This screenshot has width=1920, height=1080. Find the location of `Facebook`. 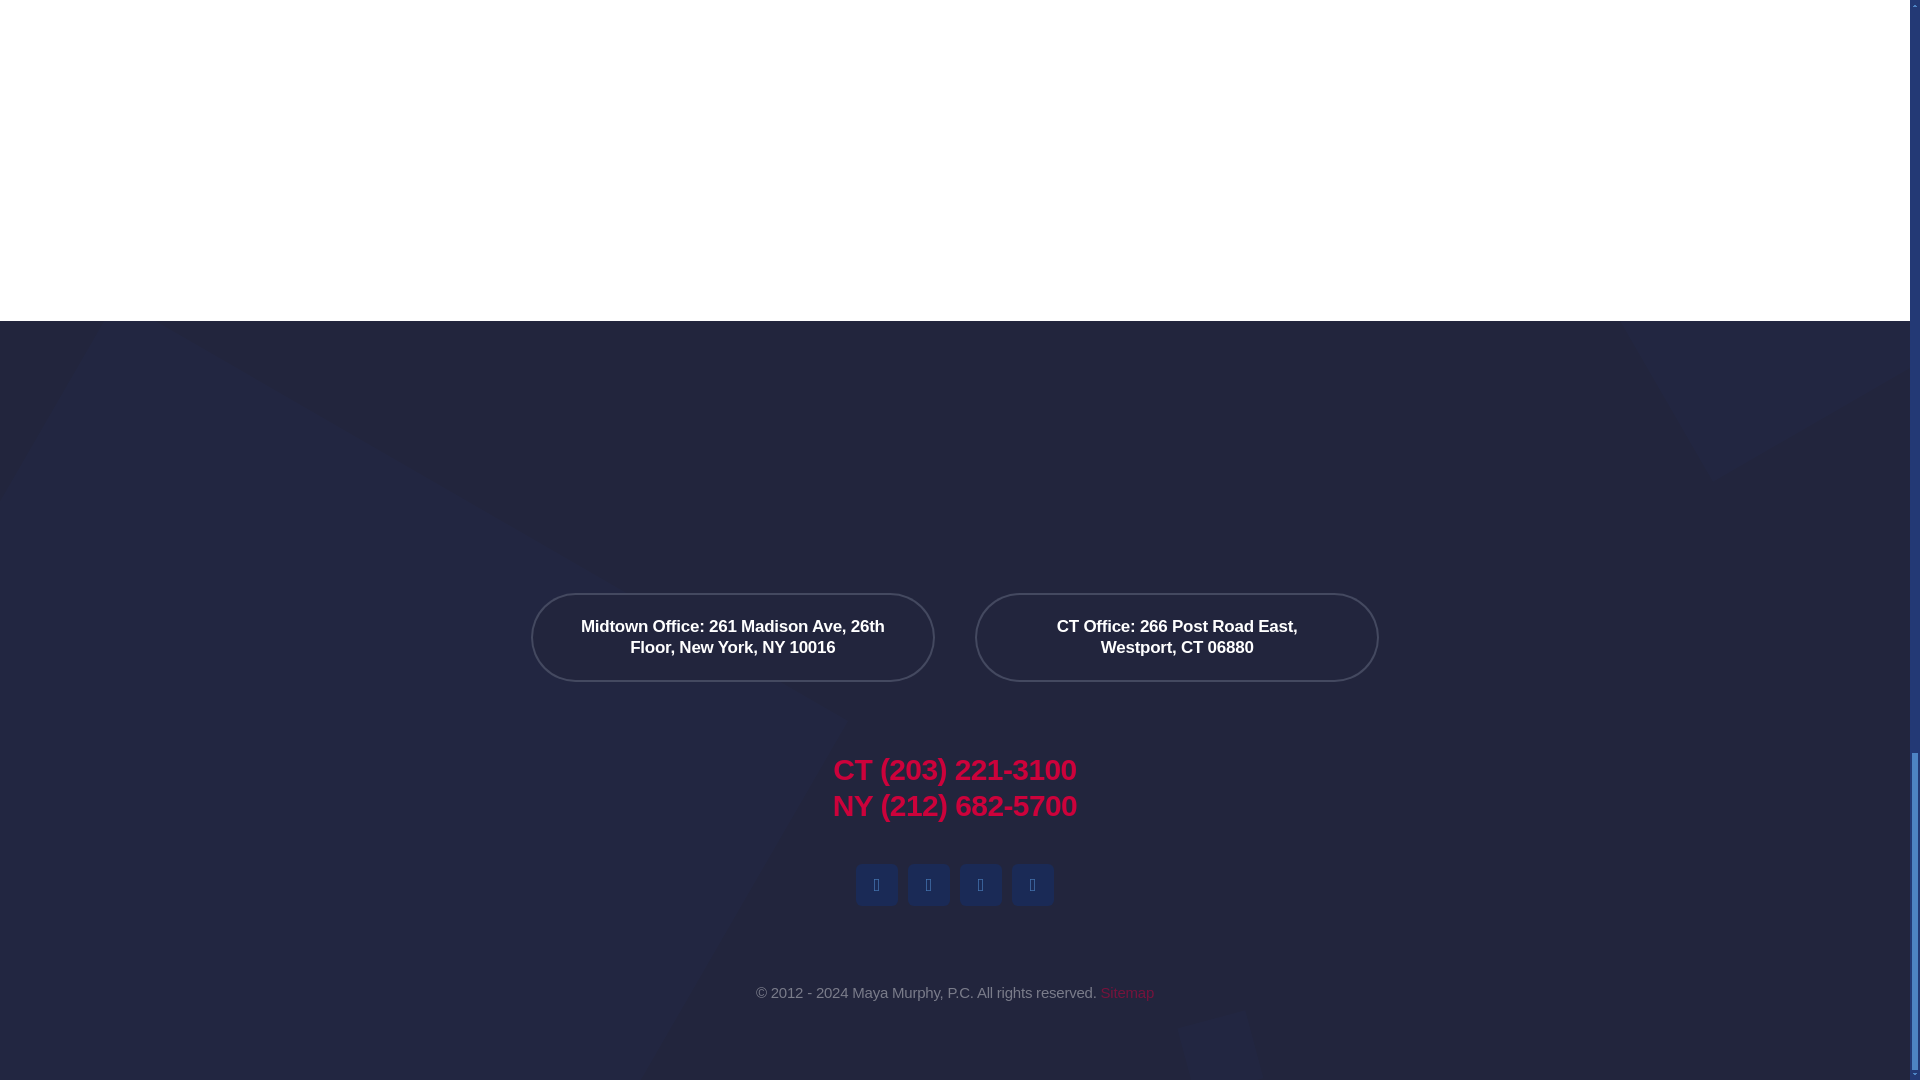

Facebook is located at coordinates (877, 885).